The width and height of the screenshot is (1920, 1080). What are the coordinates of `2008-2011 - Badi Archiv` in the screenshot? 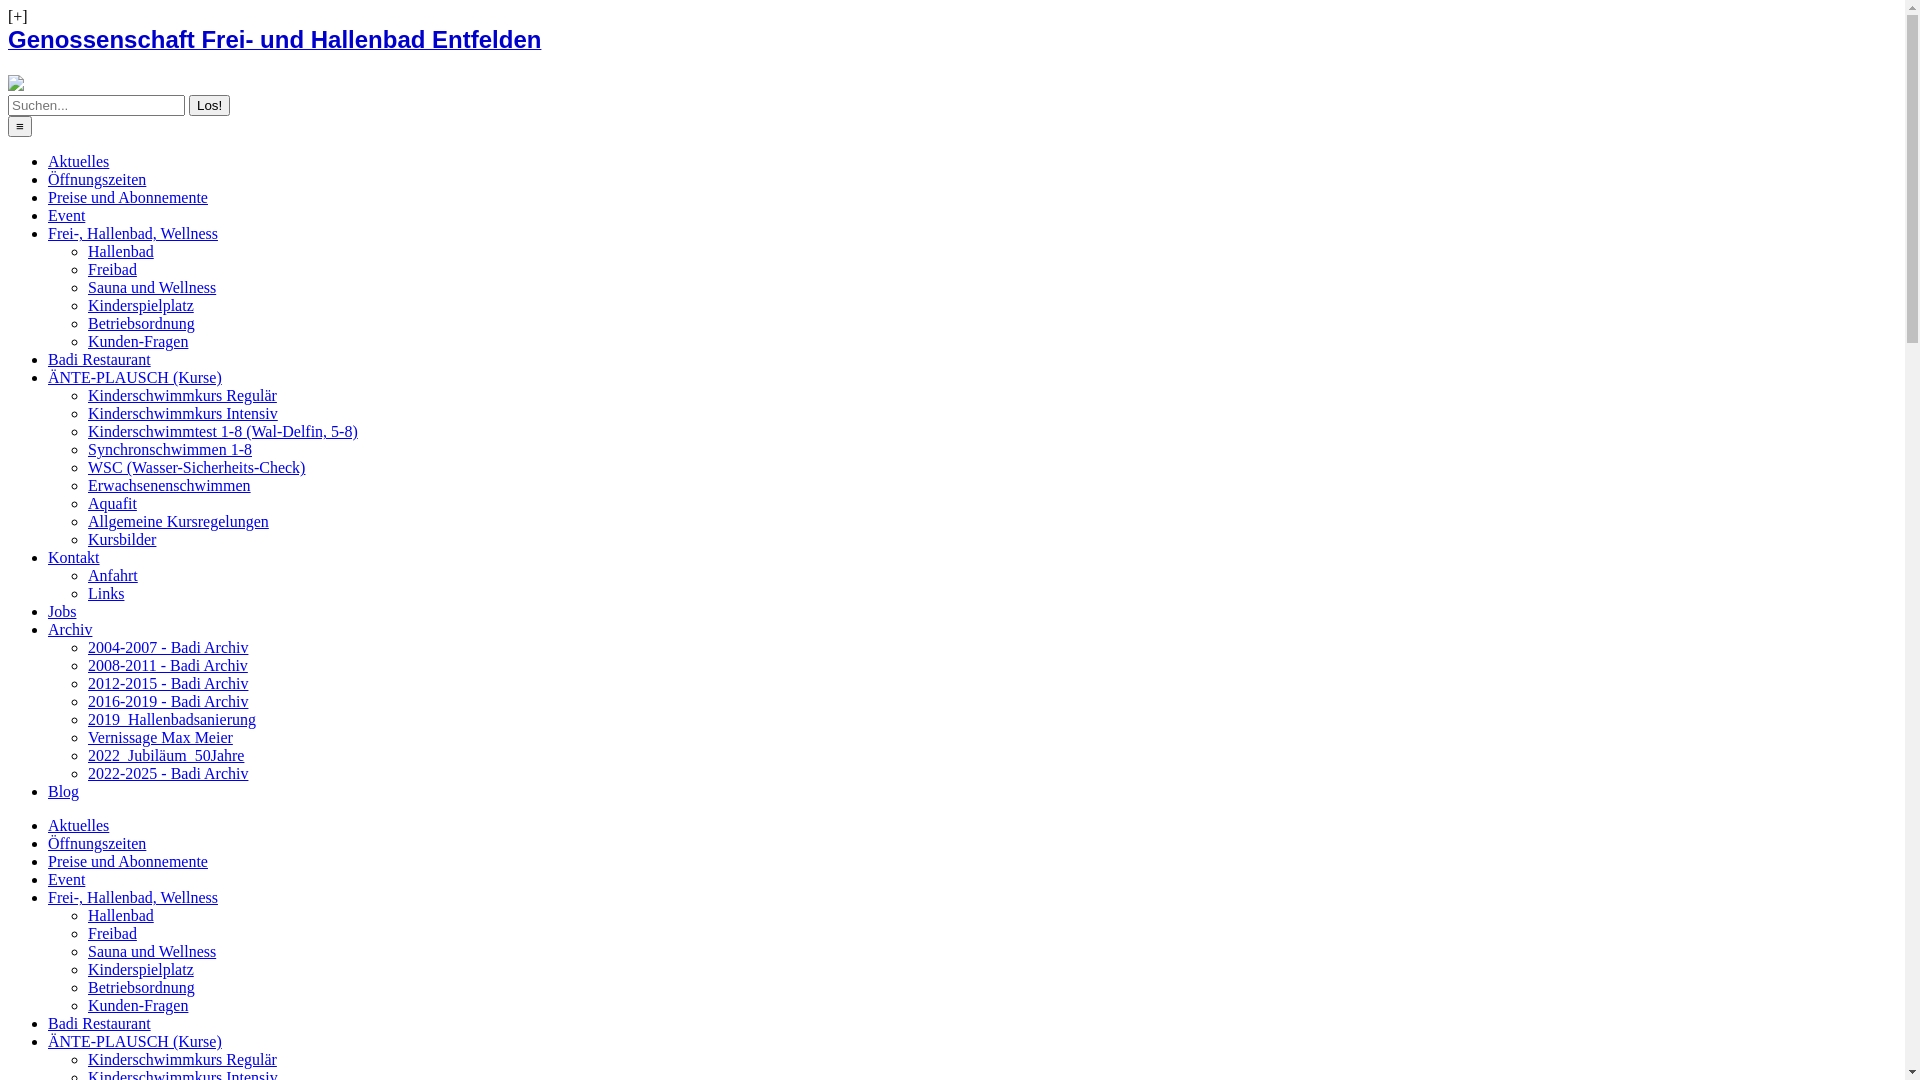 It's located at (168, 666).